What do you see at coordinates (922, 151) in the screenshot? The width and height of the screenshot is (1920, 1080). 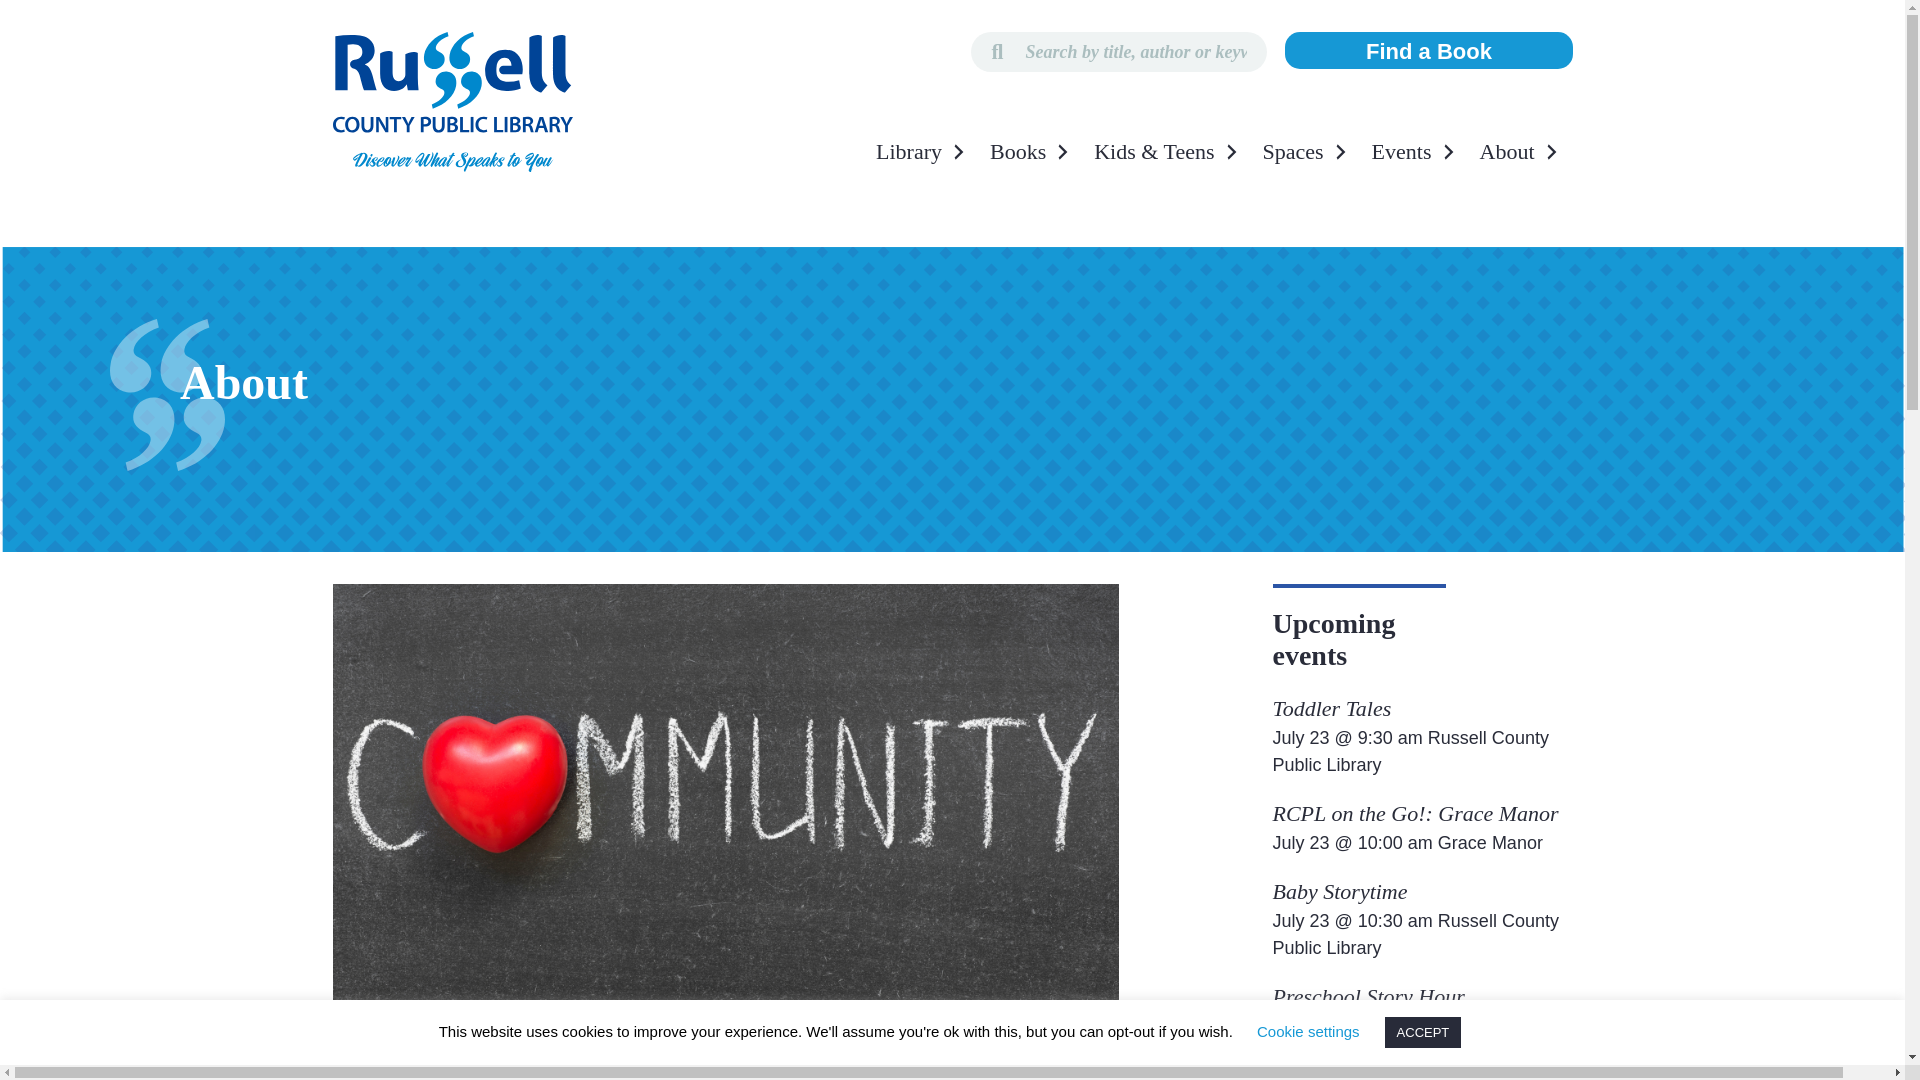 I see `Library` at bounding box center [922, 151].